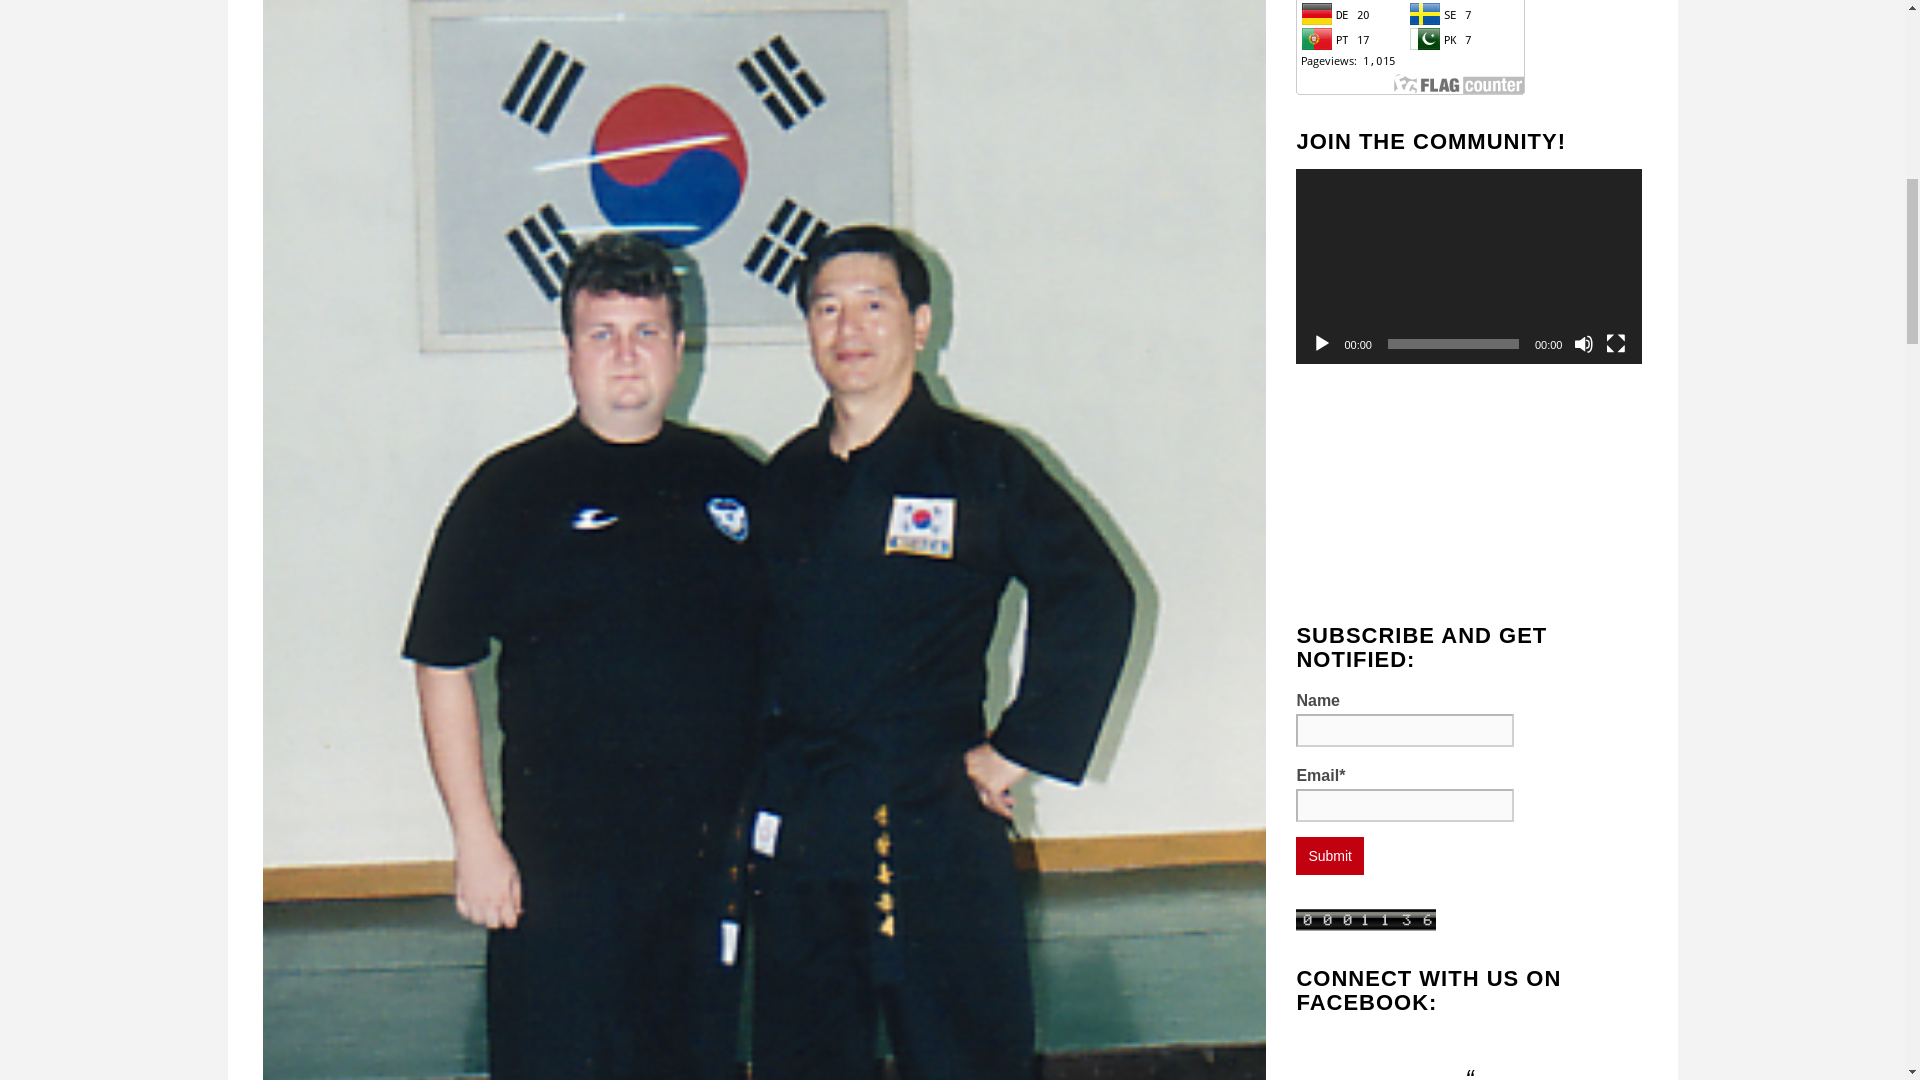 Image resolution: width=1920 pixels, height=1080 pixels. Describe the element at coordinates (1616, 344) in the screenshot. I see `Fullscreen` at that location.